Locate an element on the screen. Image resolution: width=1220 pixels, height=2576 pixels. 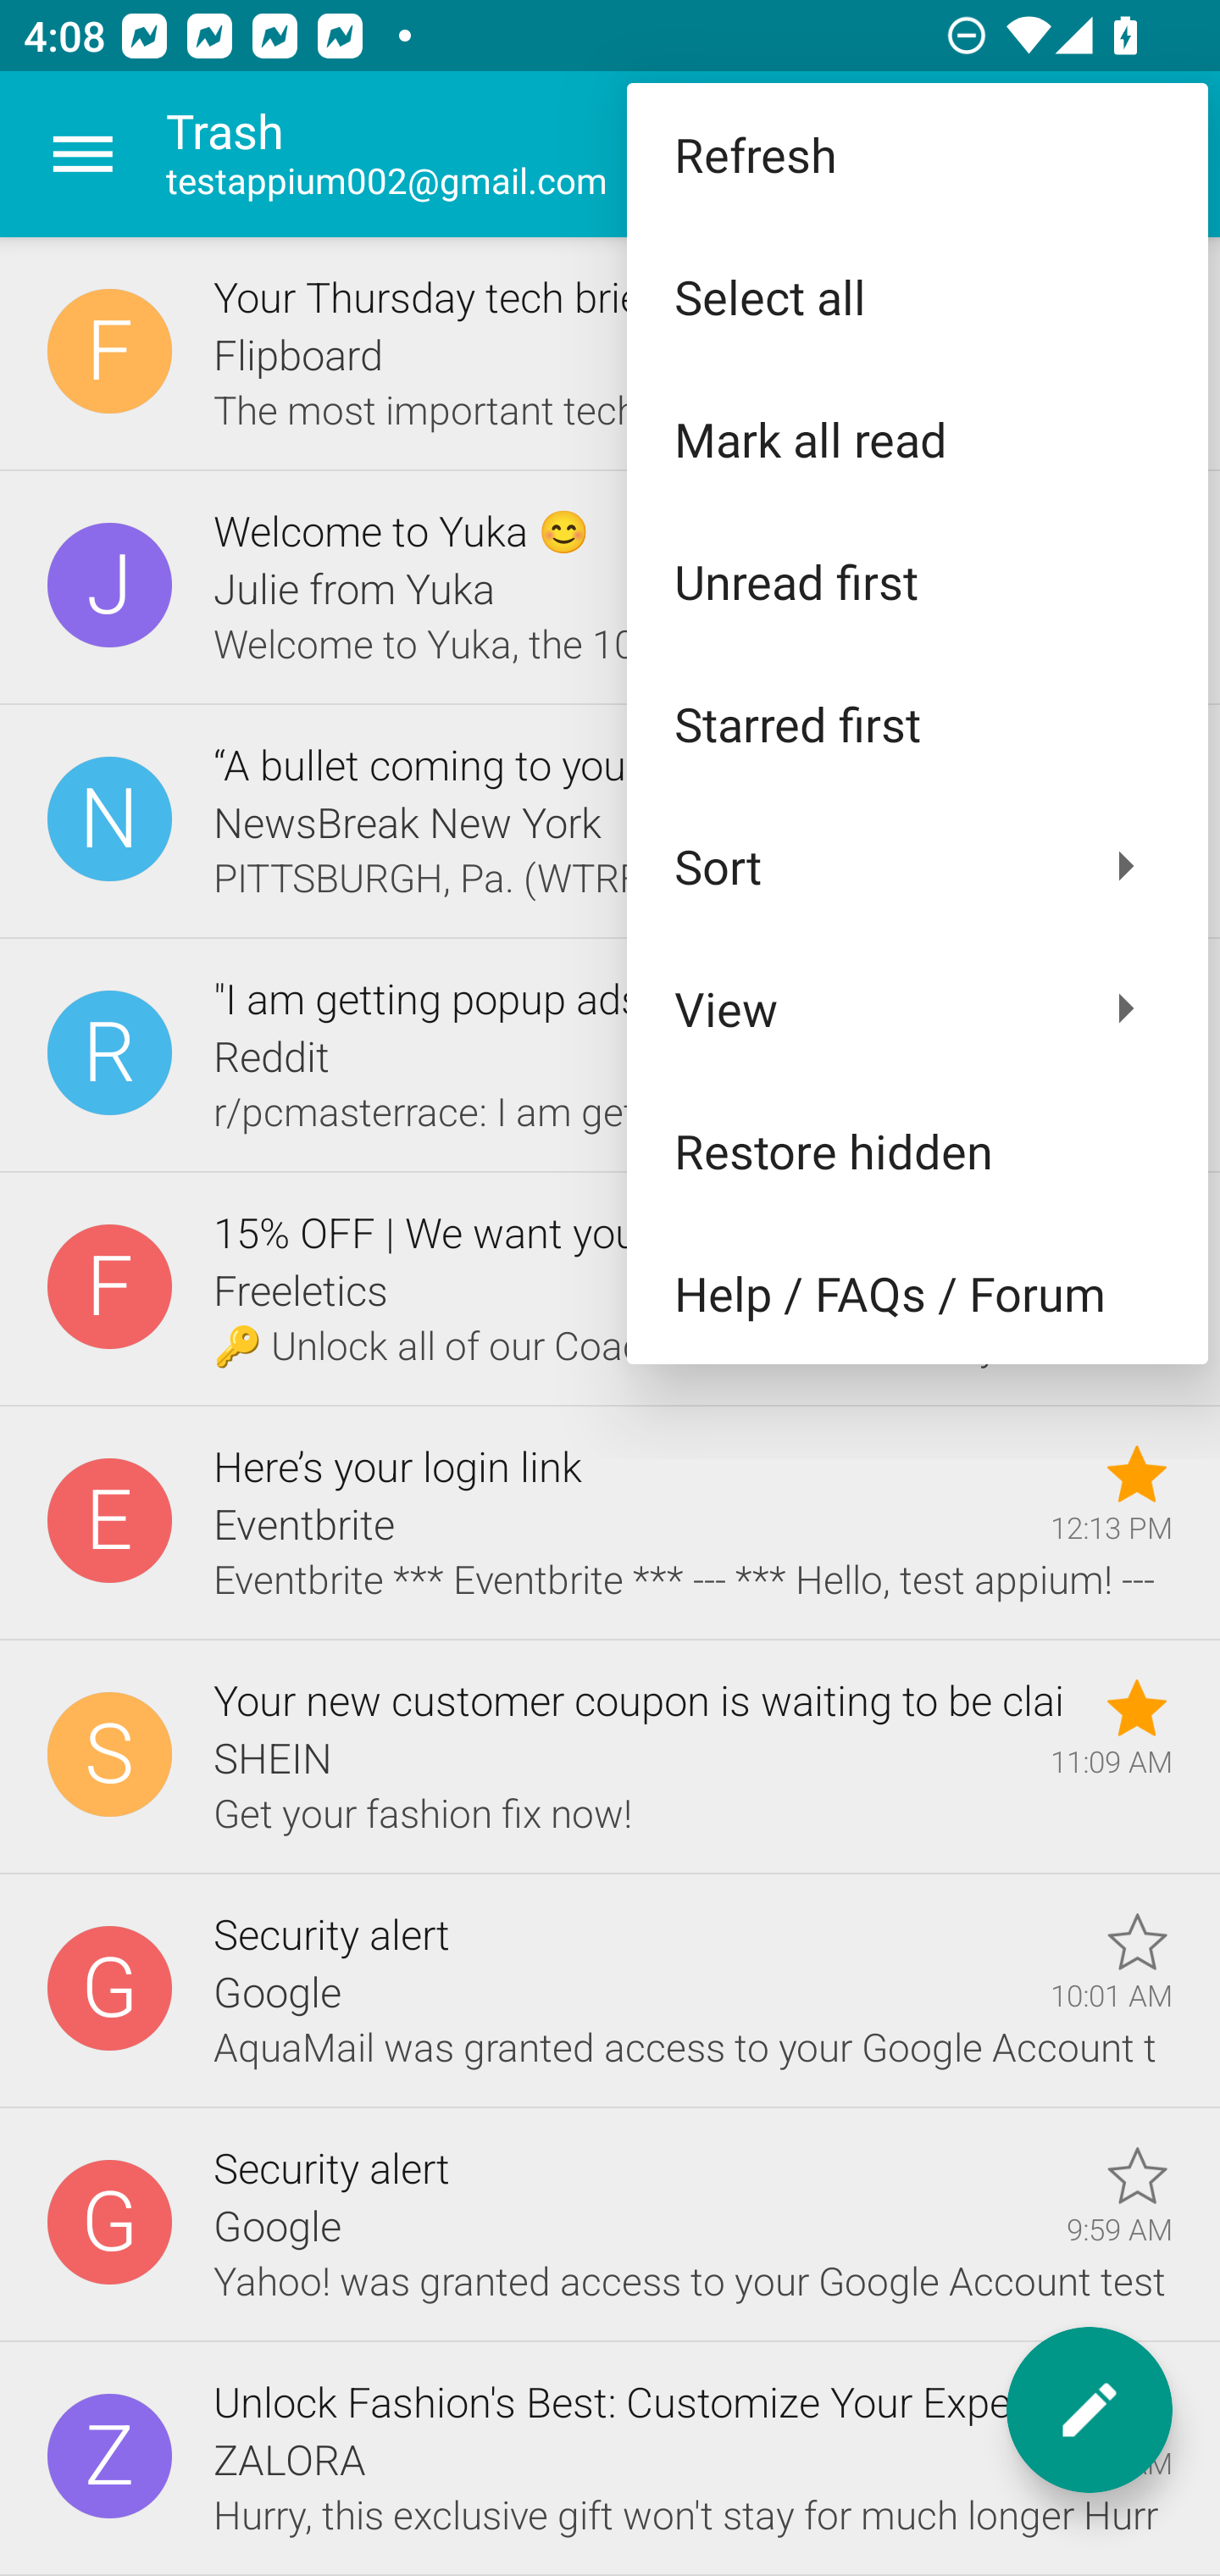
Starred first is located at coordinates (917, 724).